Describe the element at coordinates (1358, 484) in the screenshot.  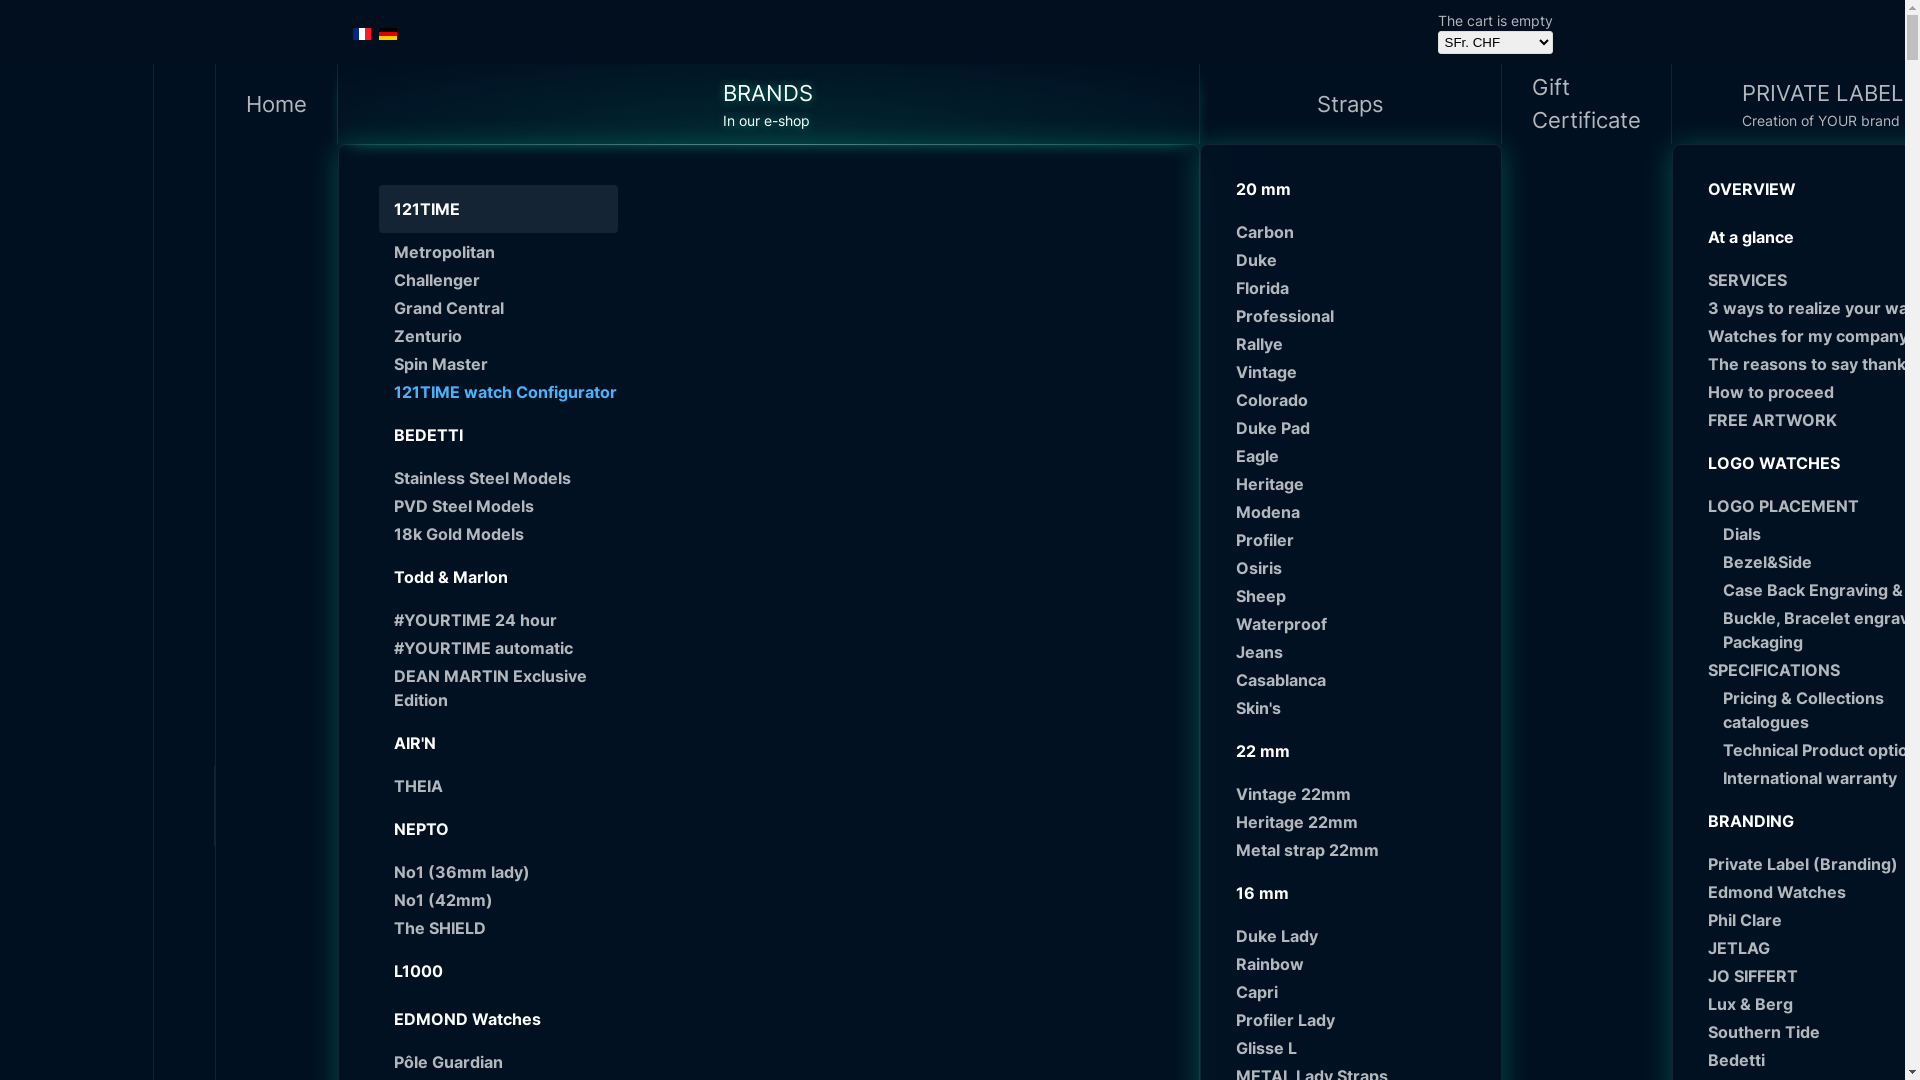
I see `Heritage` at that location.